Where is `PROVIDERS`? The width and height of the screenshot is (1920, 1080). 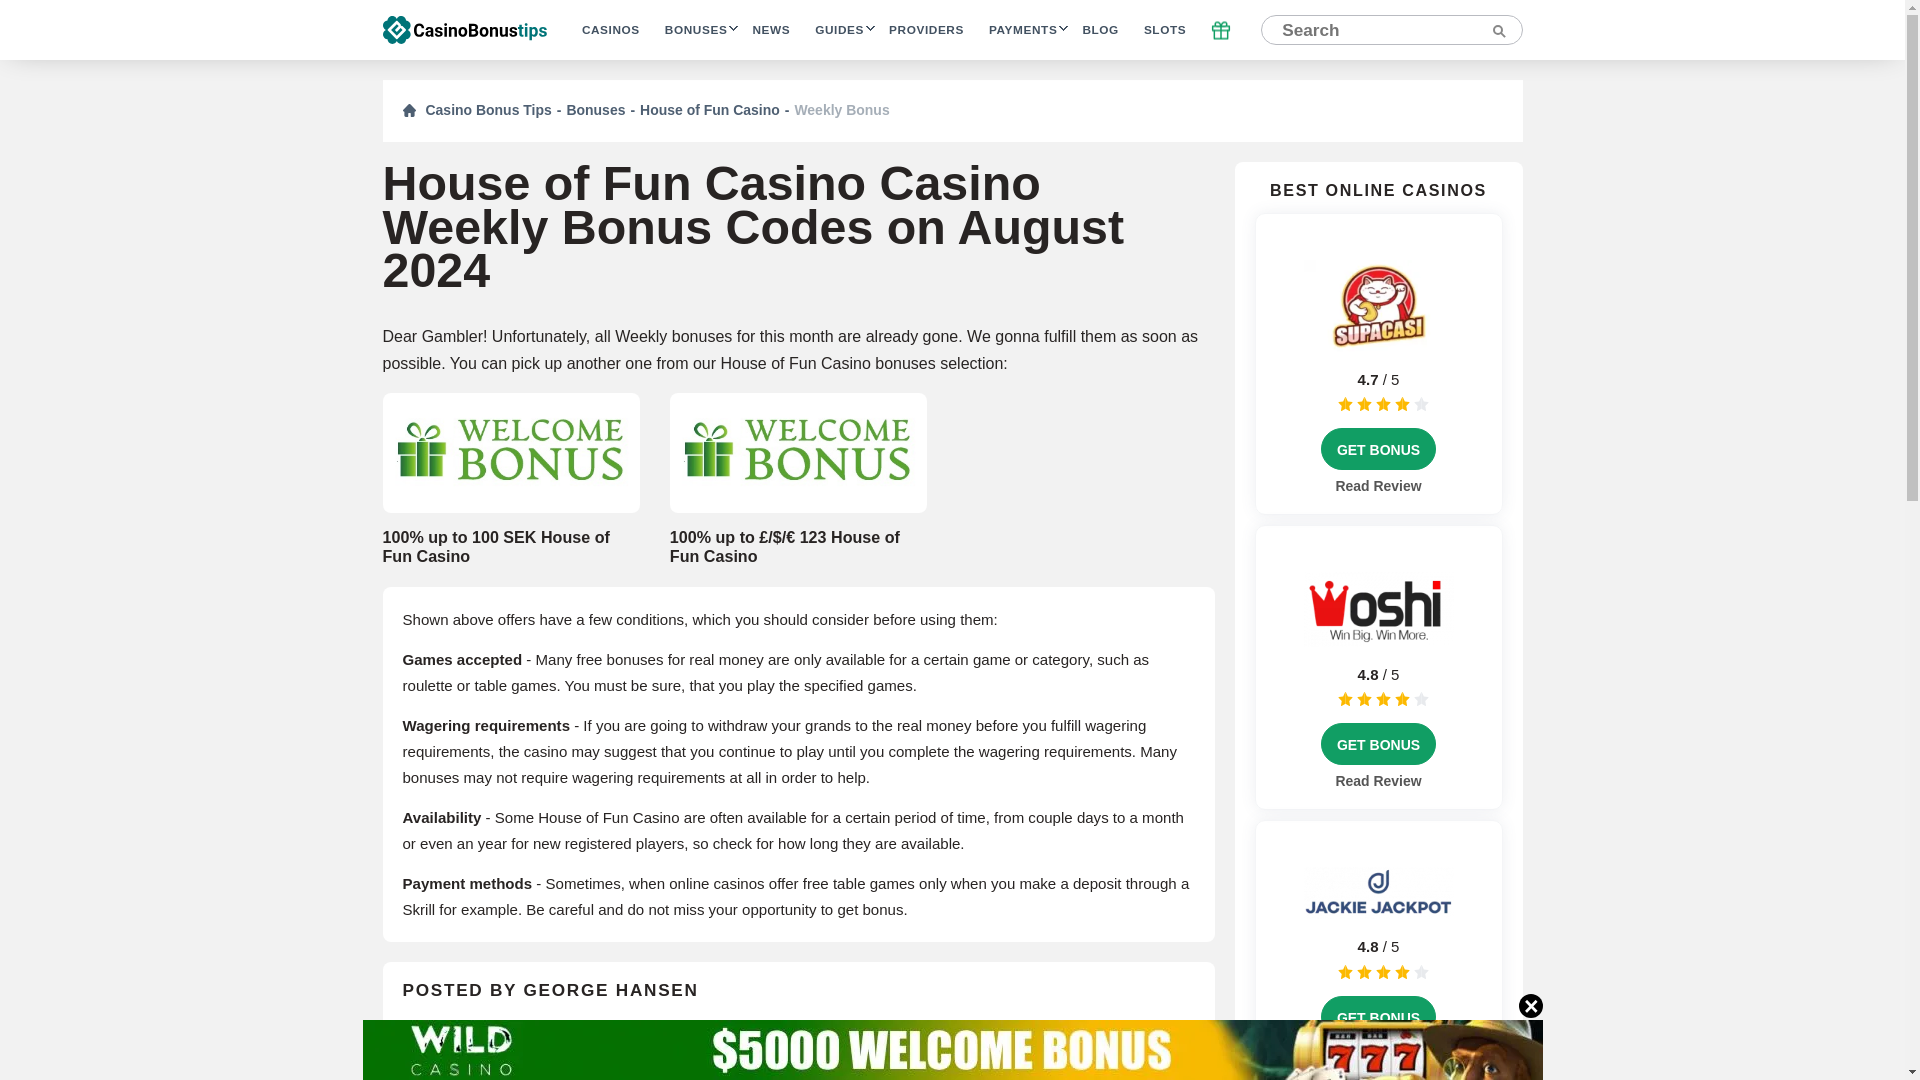
PROVIDERS is located at coordinates (926, 30).